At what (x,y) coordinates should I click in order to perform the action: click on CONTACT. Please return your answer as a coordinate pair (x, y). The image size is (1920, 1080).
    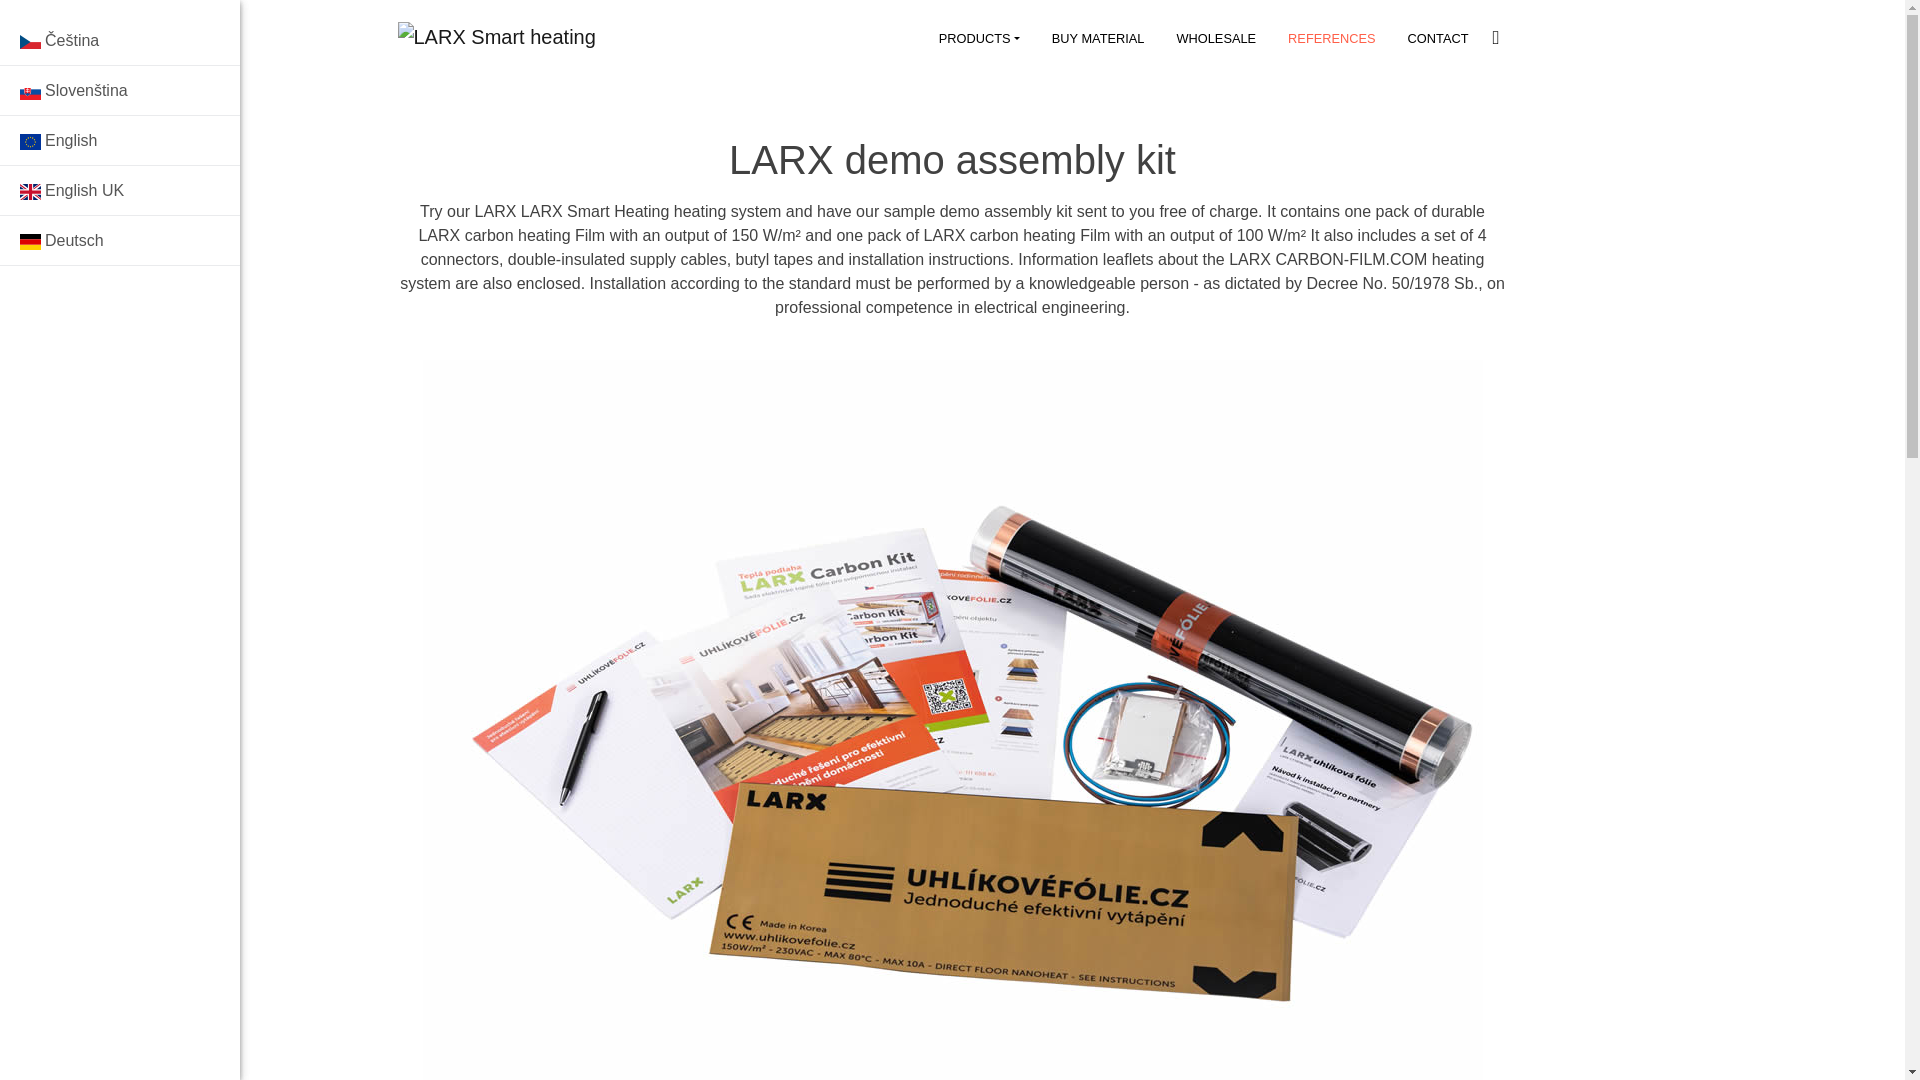
    Looking at the image, I should click on (1438, 38).